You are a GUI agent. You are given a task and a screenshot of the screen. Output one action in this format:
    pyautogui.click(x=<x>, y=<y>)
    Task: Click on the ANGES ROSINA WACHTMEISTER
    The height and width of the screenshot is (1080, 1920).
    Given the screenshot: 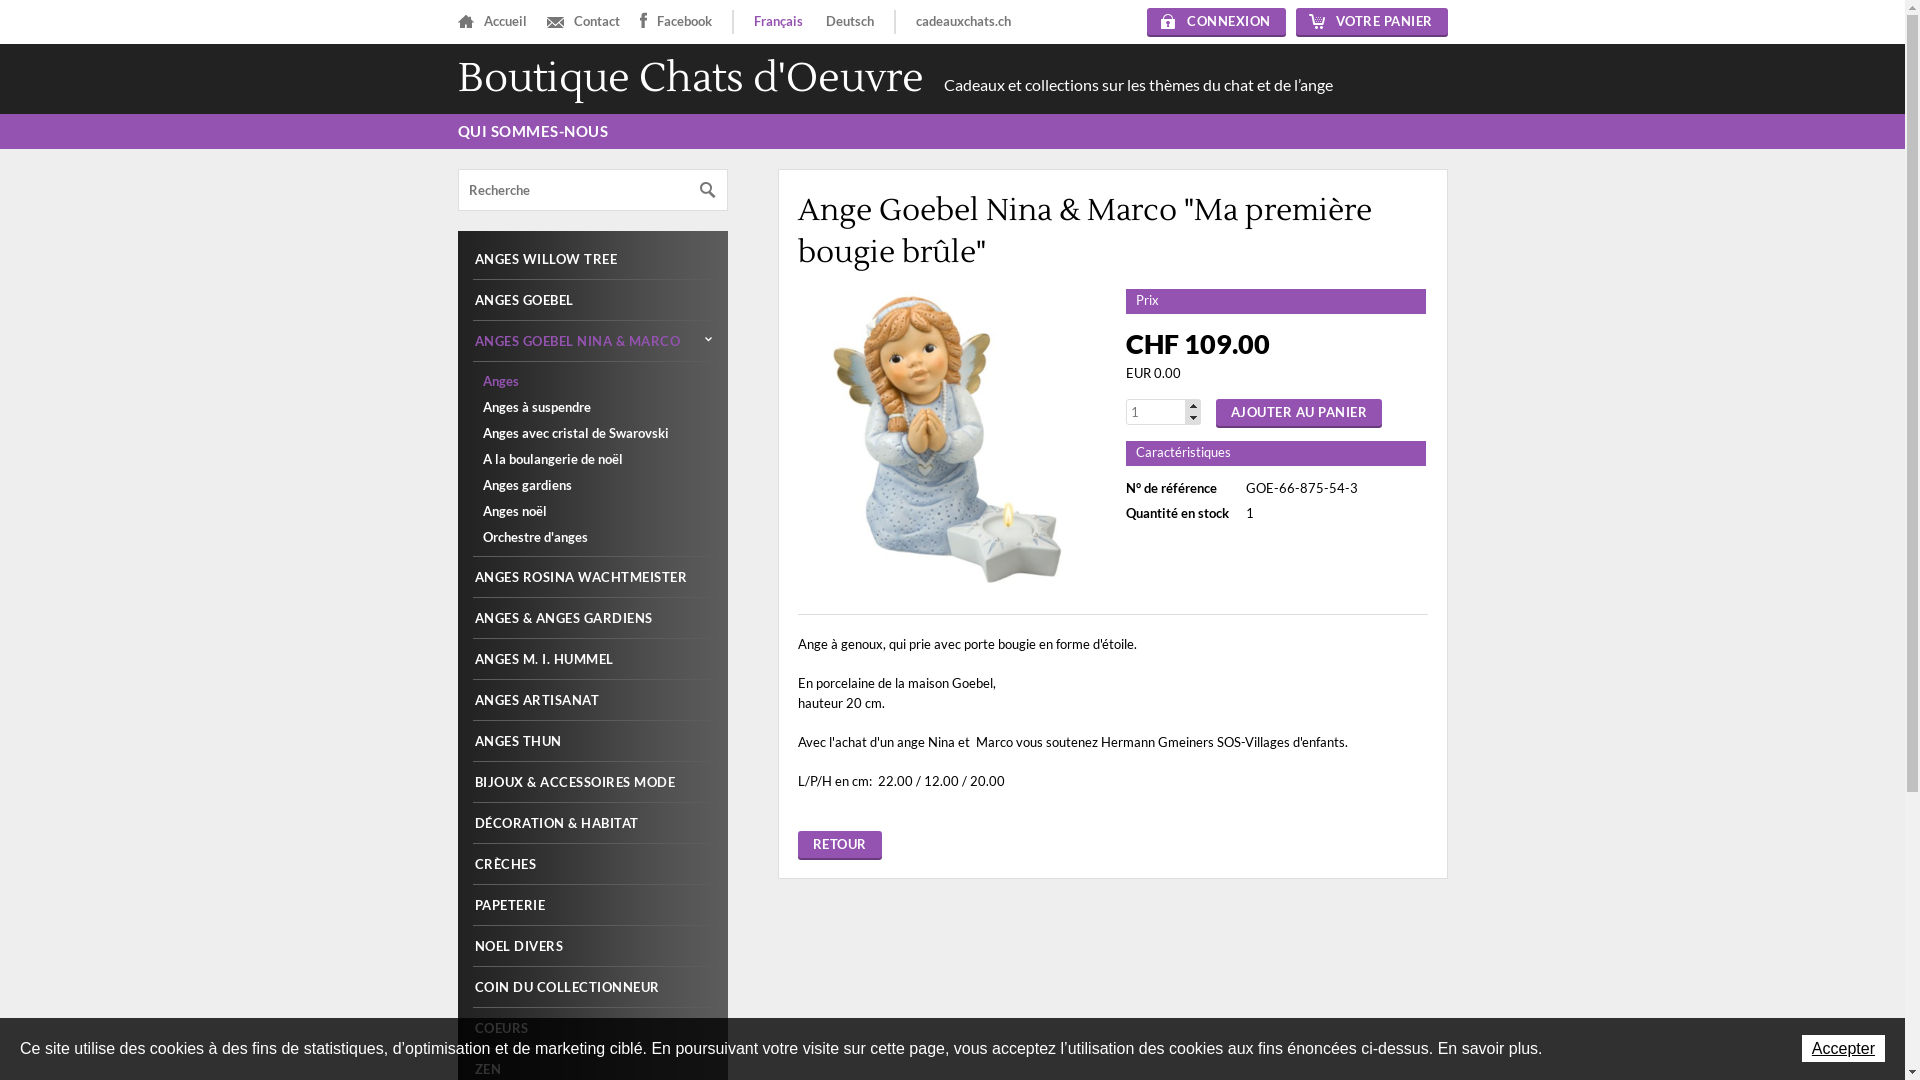 What is the action you would take?
    pyautogui.click(x=592, y=576)
    